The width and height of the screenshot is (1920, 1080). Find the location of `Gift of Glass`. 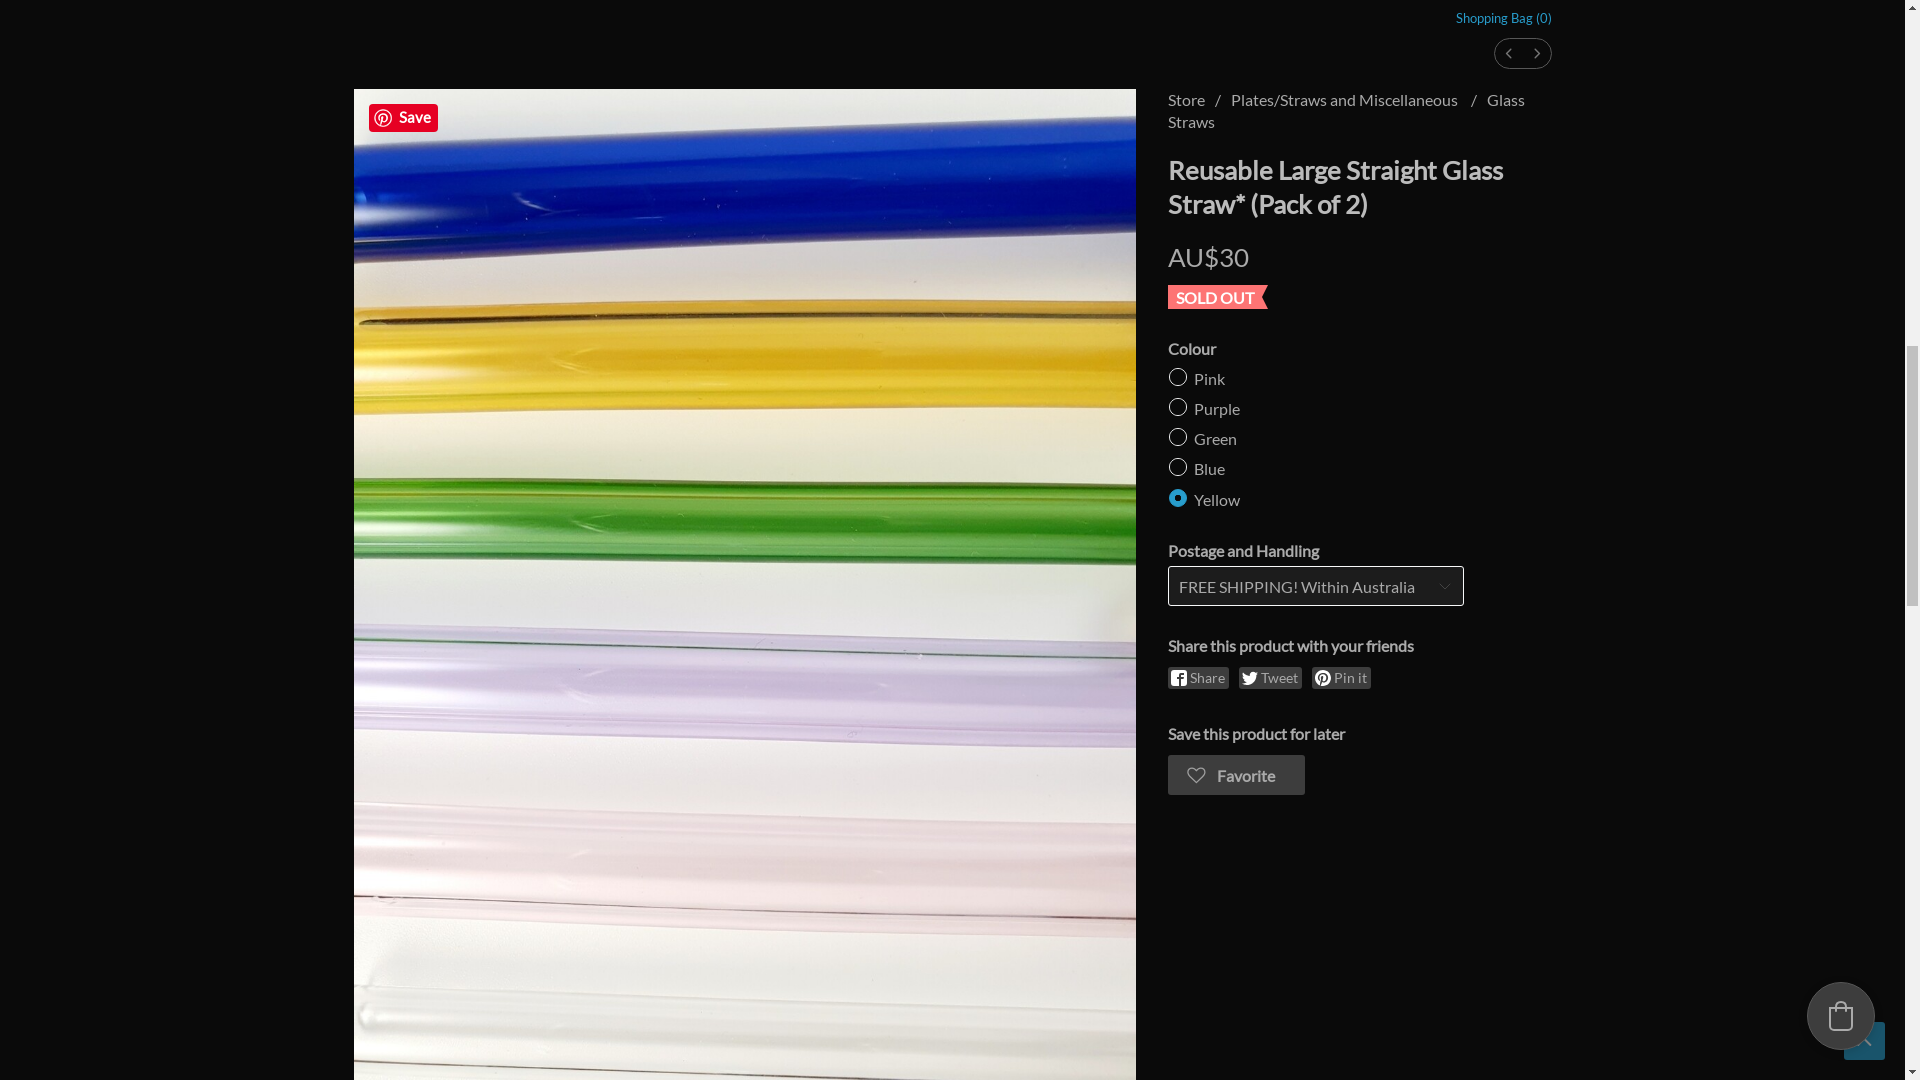

Gift of Glass is located at coordinates (440, 980).